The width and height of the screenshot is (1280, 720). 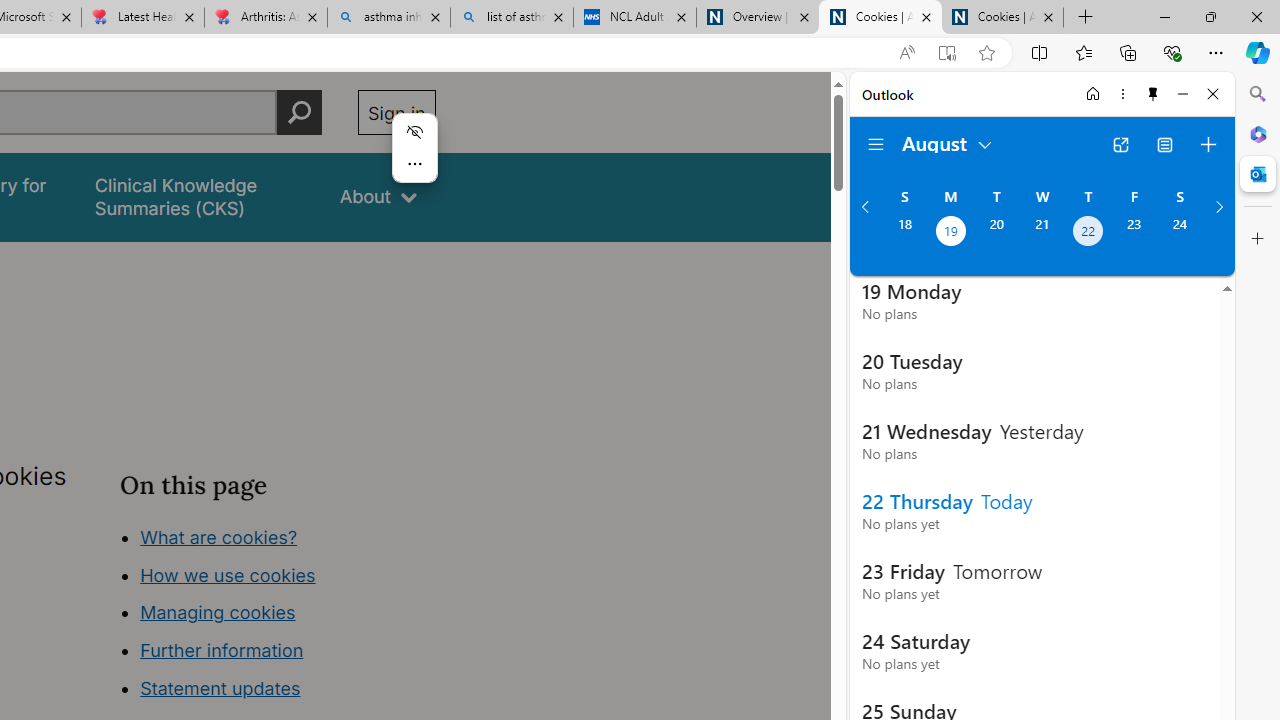 I want to click on What are cookies?, so click(x=218, y=536).